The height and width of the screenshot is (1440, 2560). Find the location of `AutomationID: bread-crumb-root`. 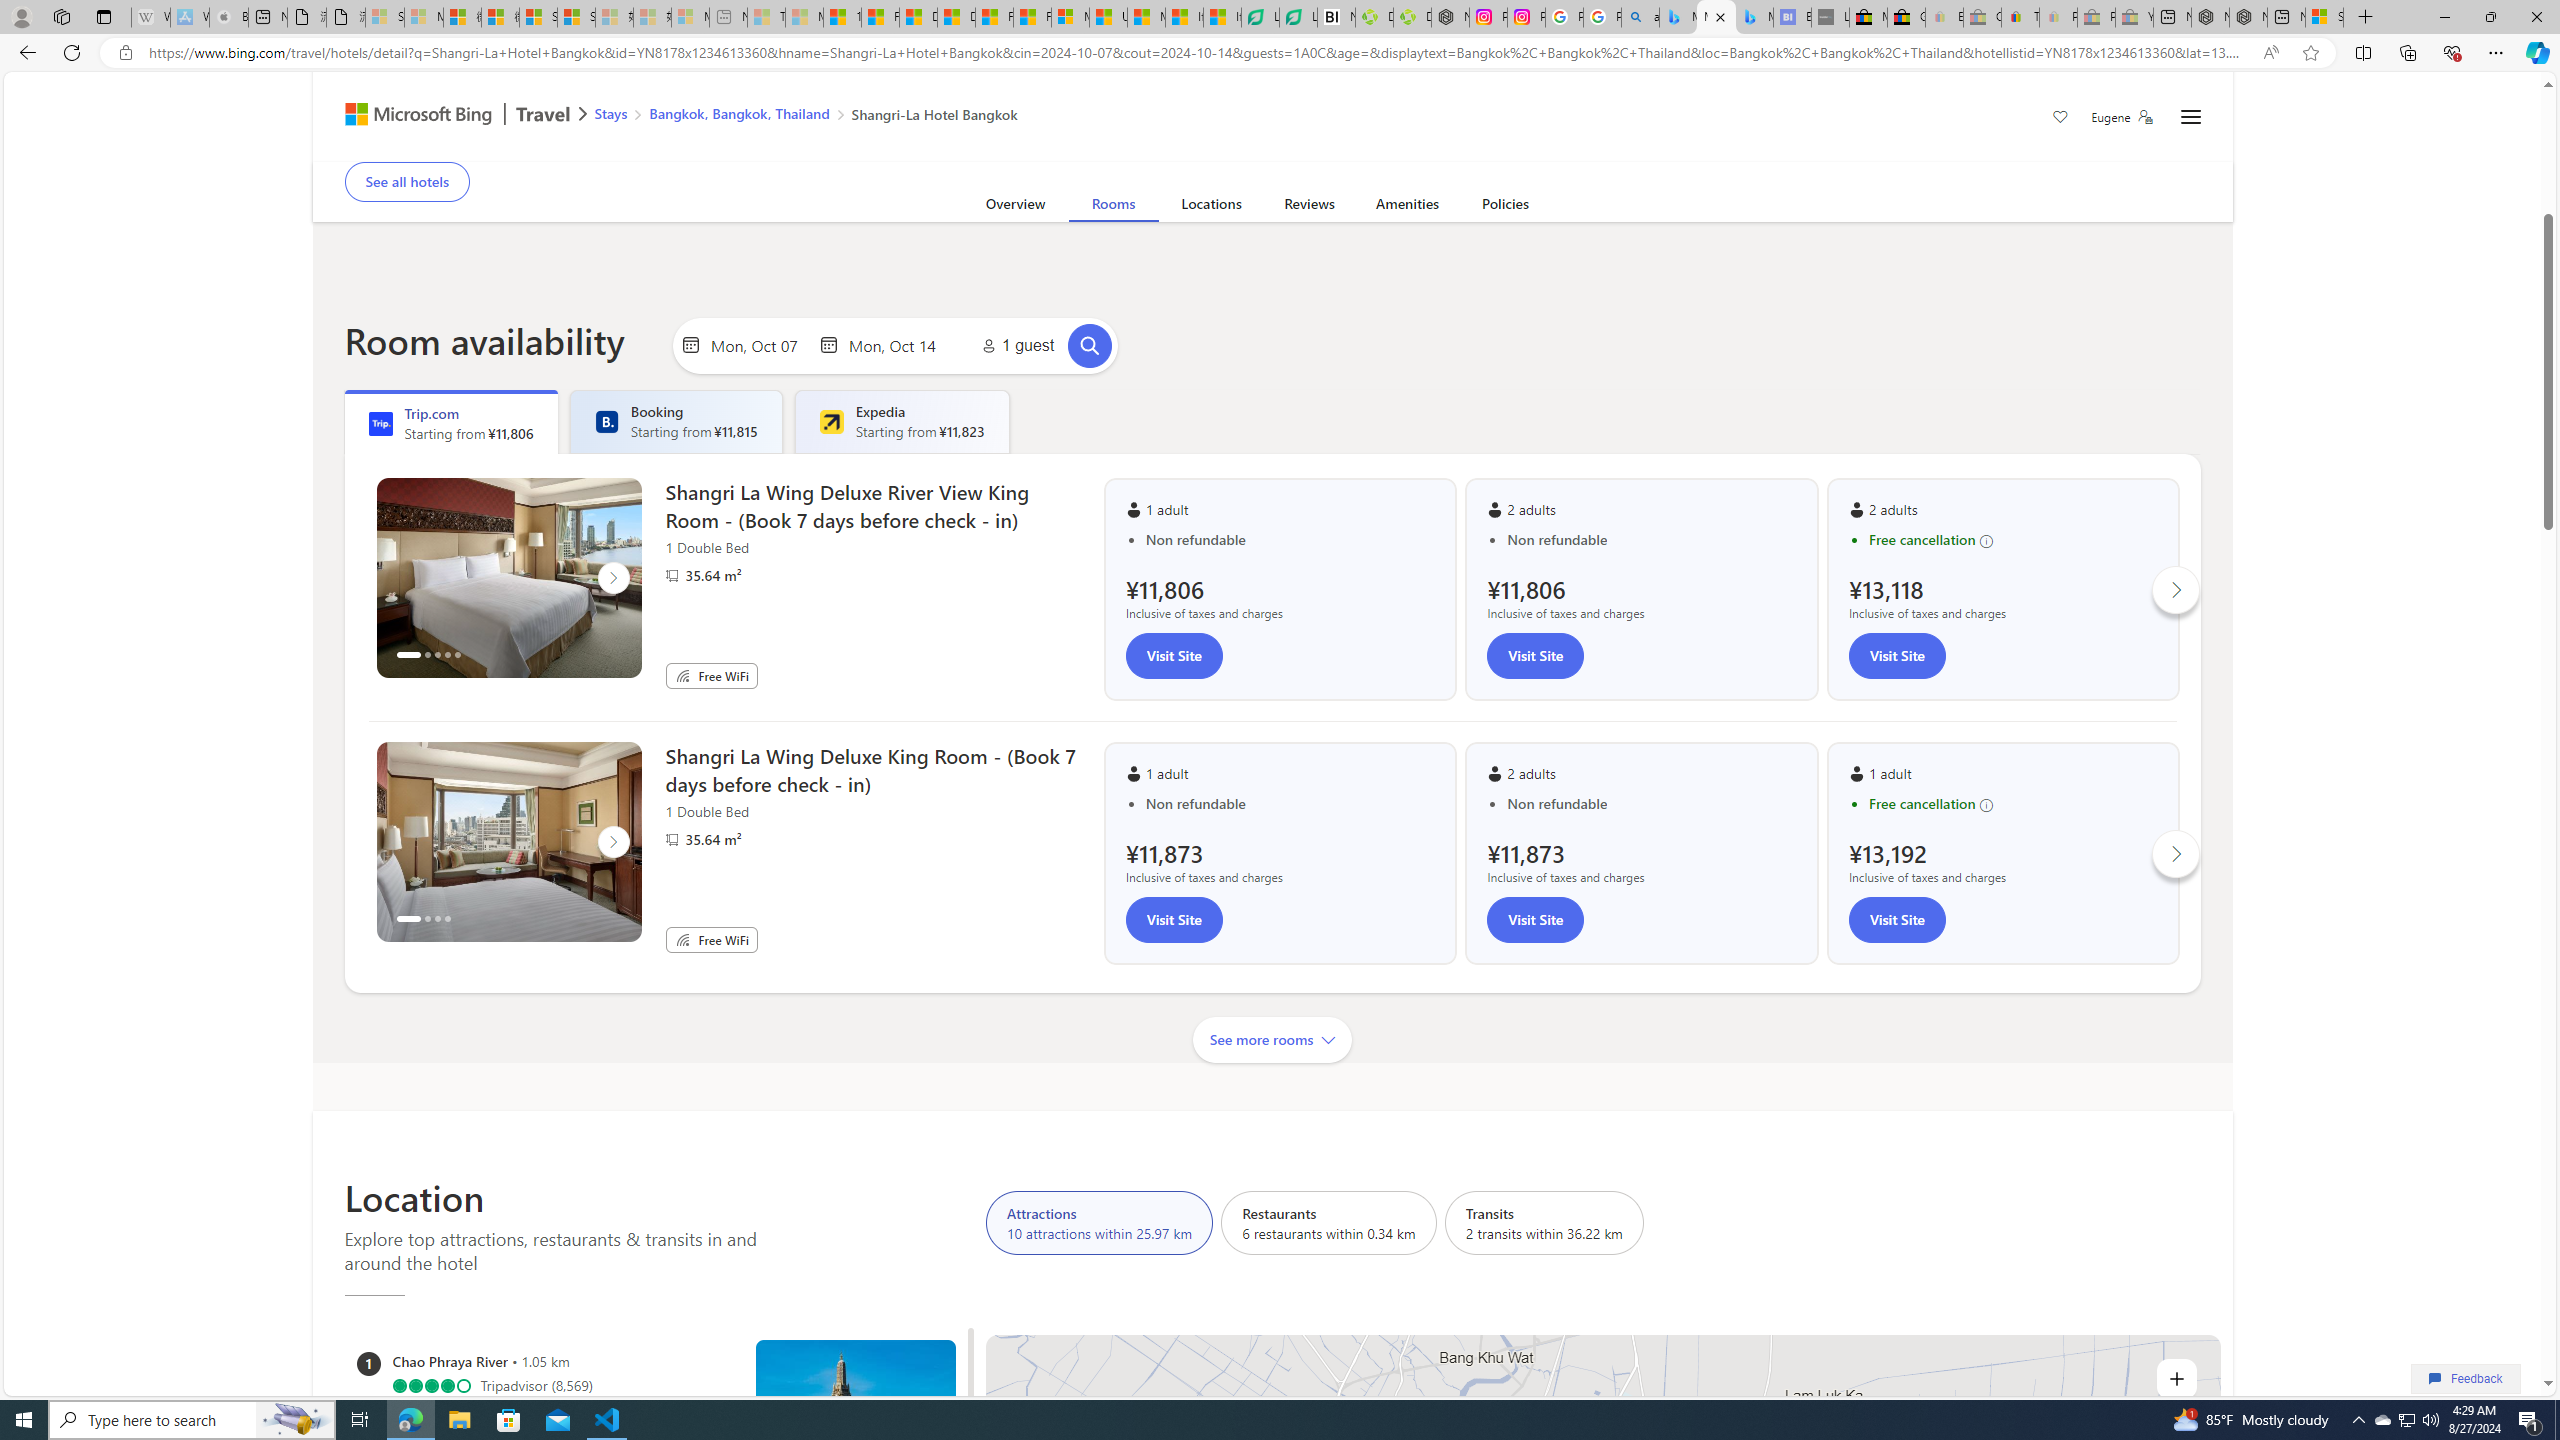

AutomationID: bread-crumb-root is located at coordinates (794, 117).